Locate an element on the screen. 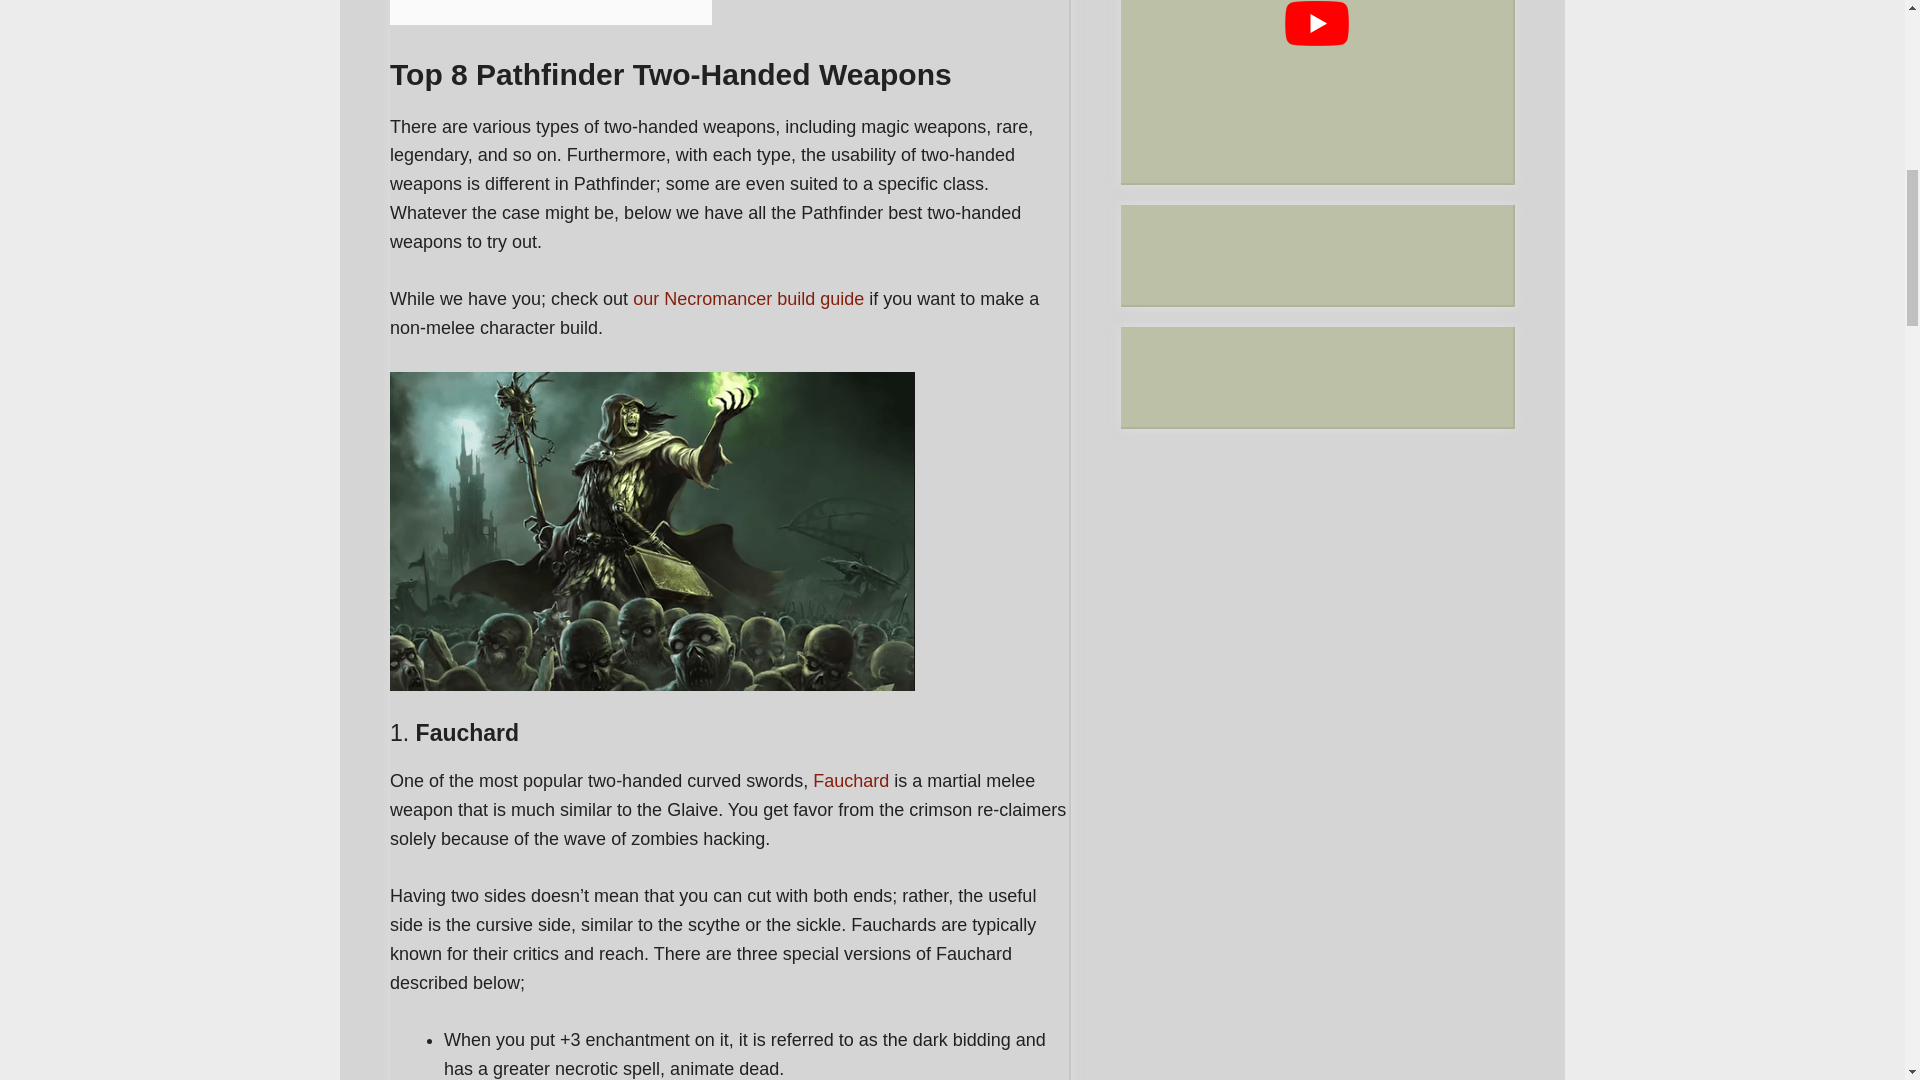 The width and height of the screenshot is (1920, 1080). Final Verdict is located at coordinates (452, 1).